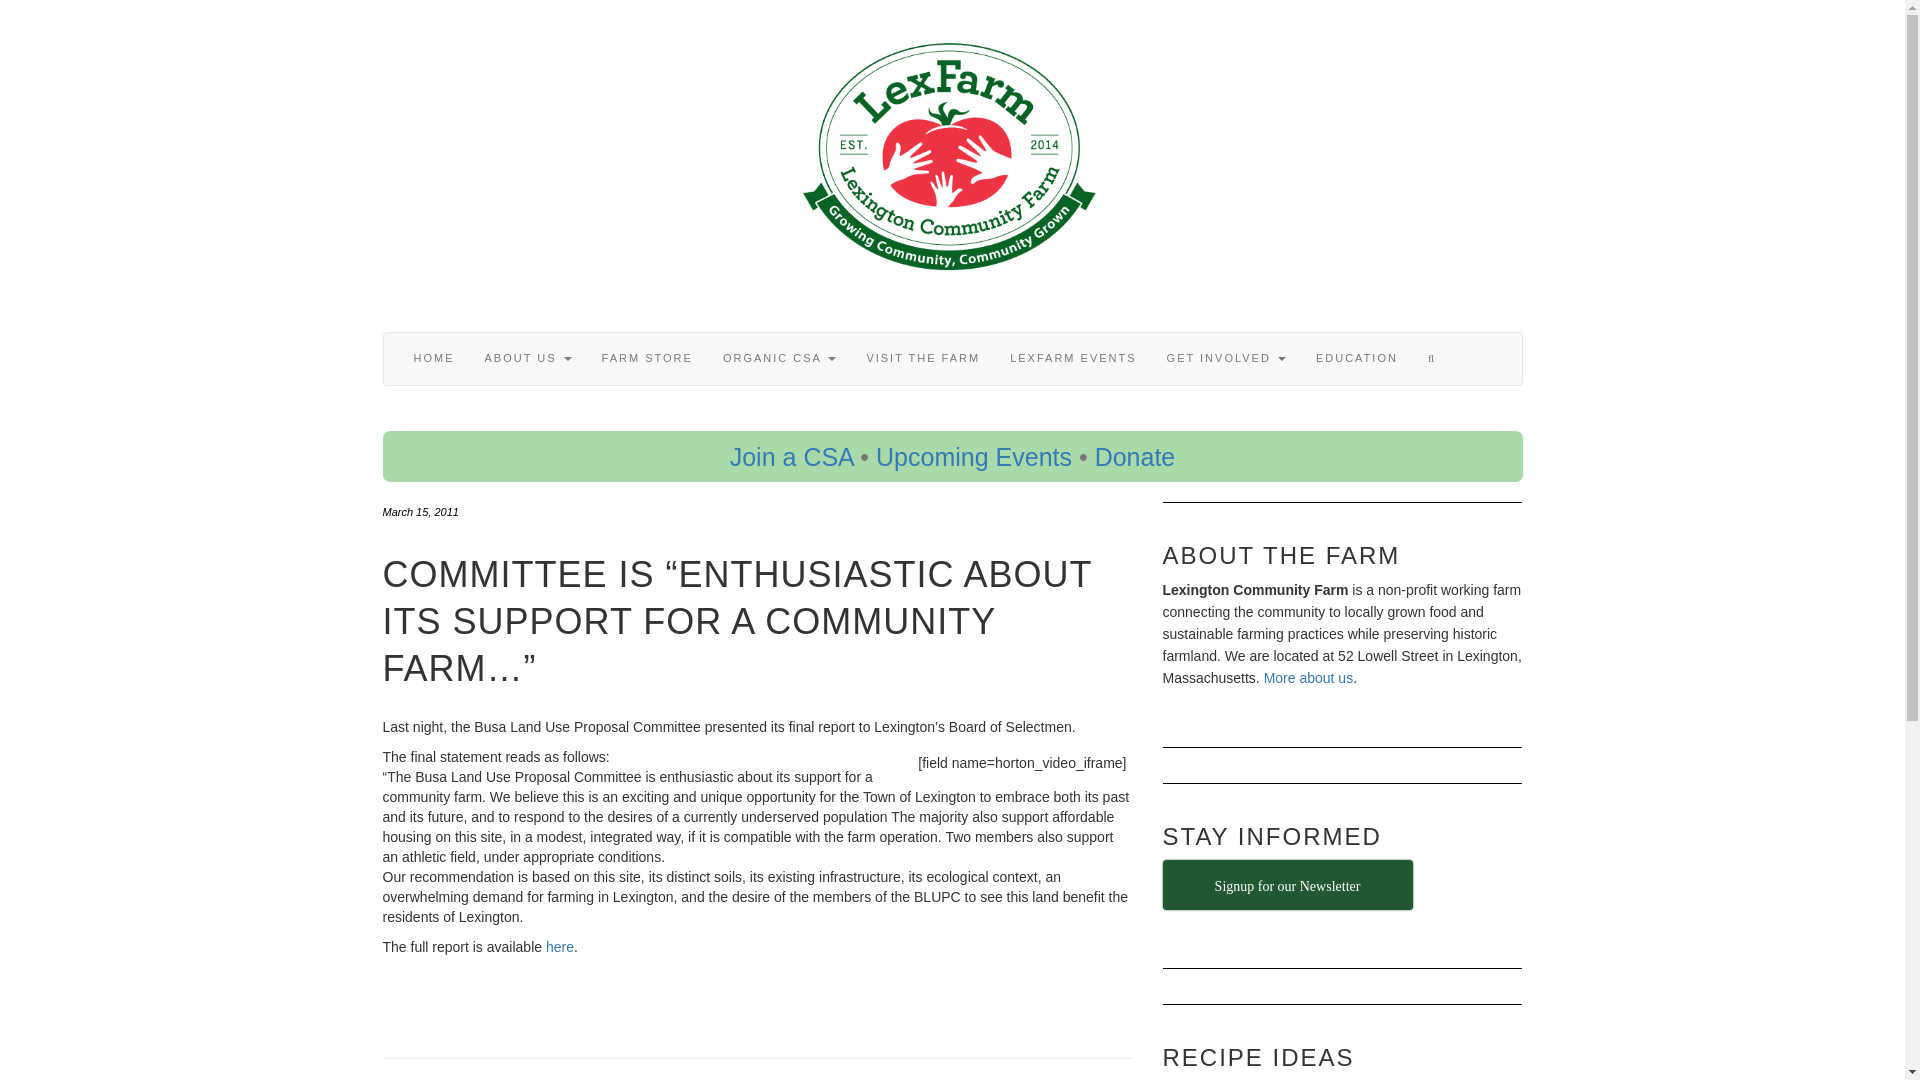 This screenshot has height=1080, width=1920. What do you see at coordinates (973, 456) in the screenshot?
I see `Upcoming Events` at bounding box center [973, 456].